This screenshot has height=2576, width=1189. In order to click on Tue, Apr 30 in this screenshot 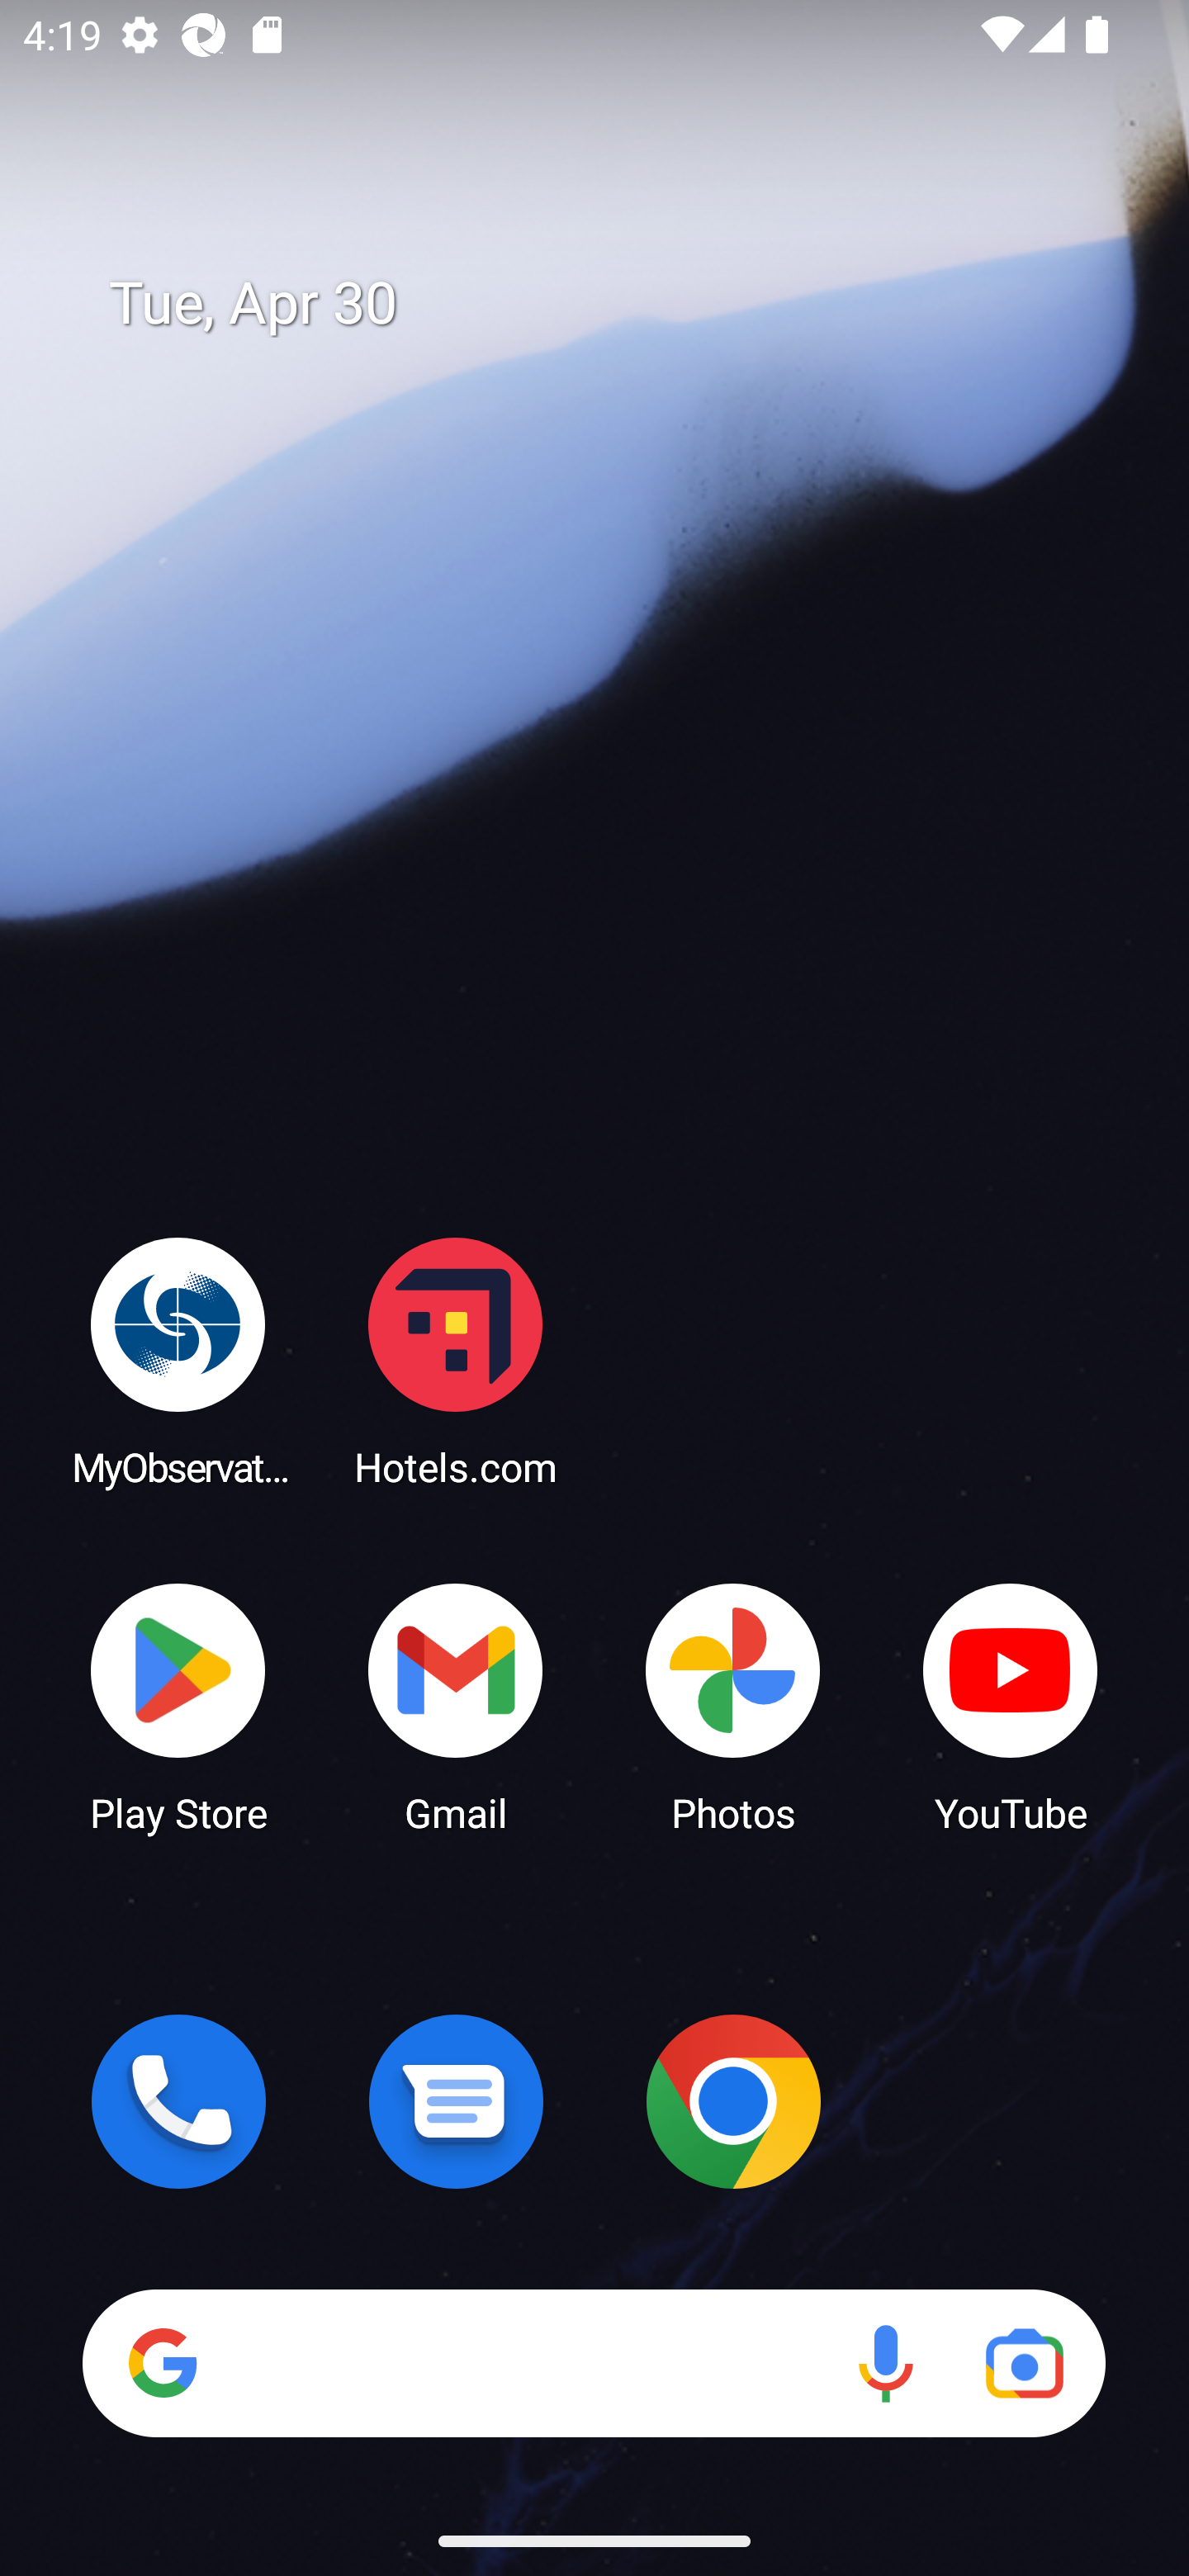, I will do `click(618, 304)`.